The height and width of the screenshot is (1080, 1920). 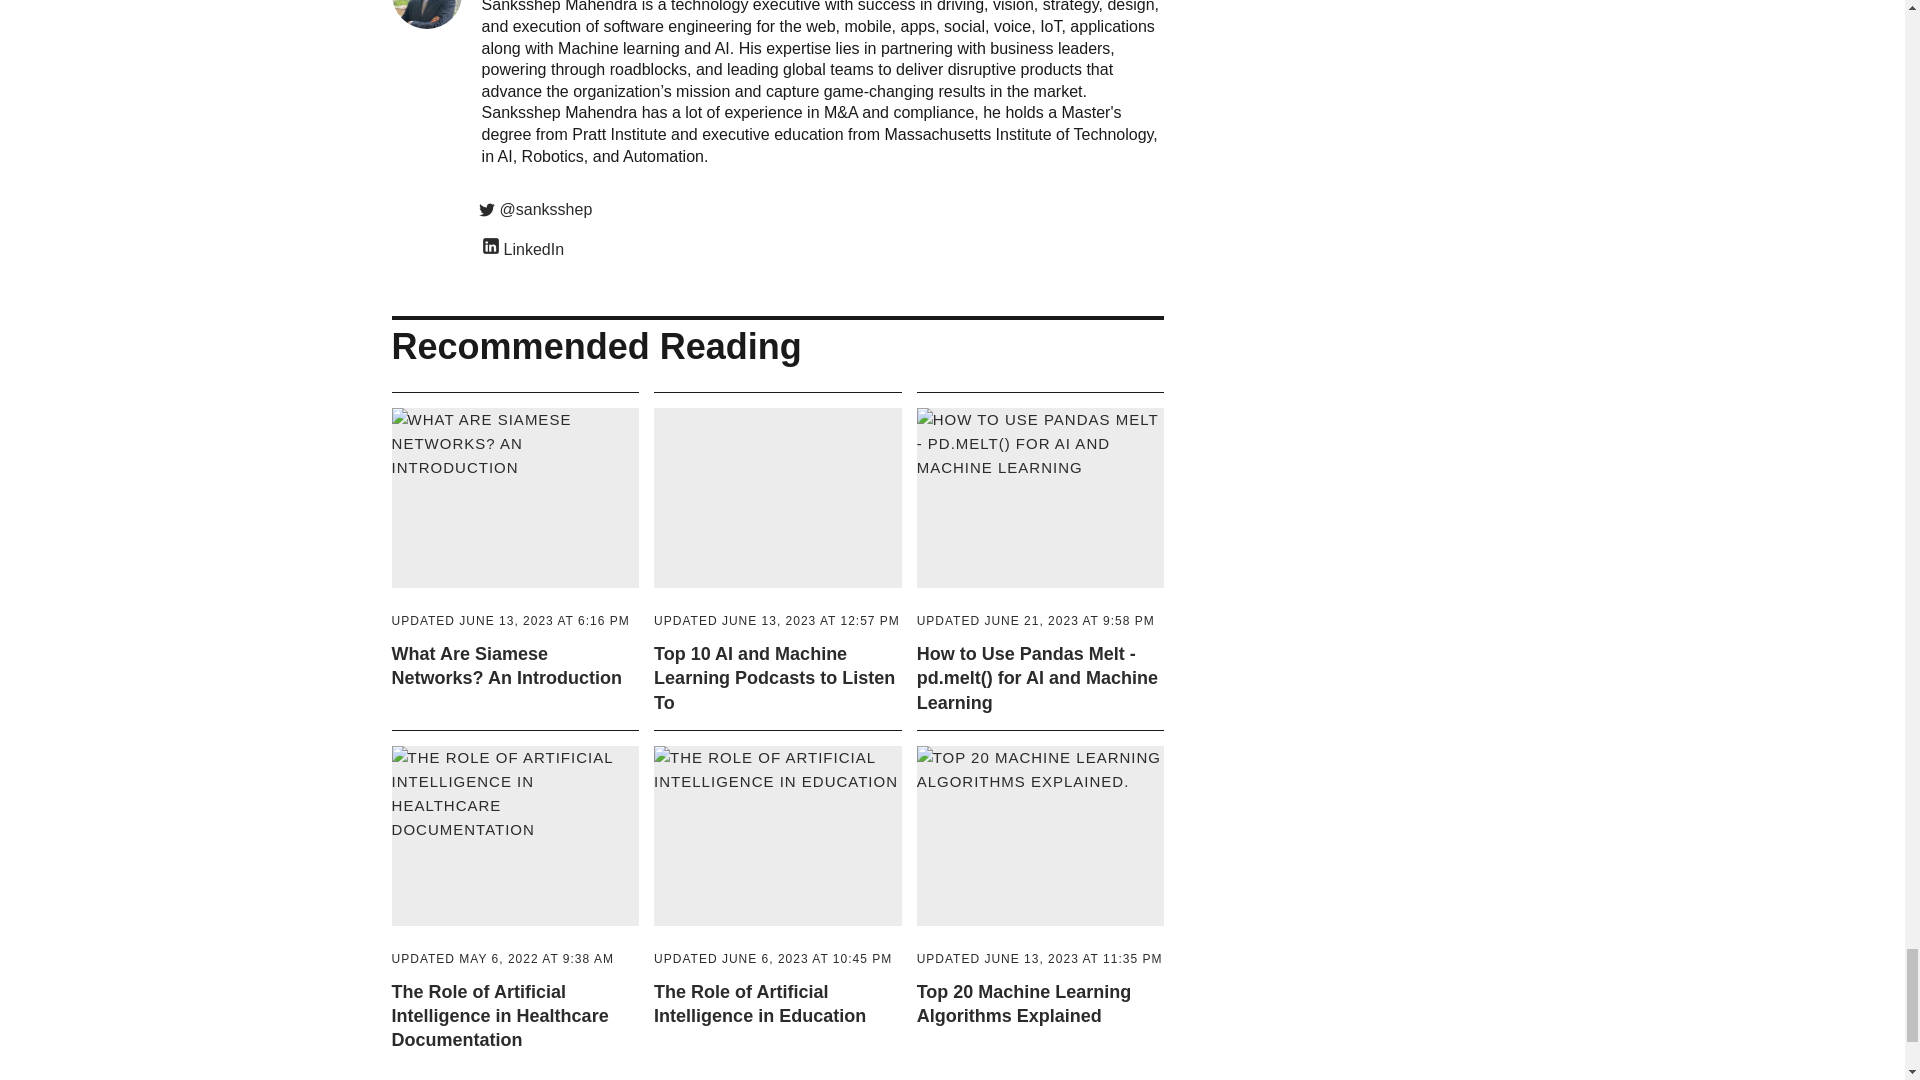 I want to click on View author Twitter profile, so click(x=823, y=210).